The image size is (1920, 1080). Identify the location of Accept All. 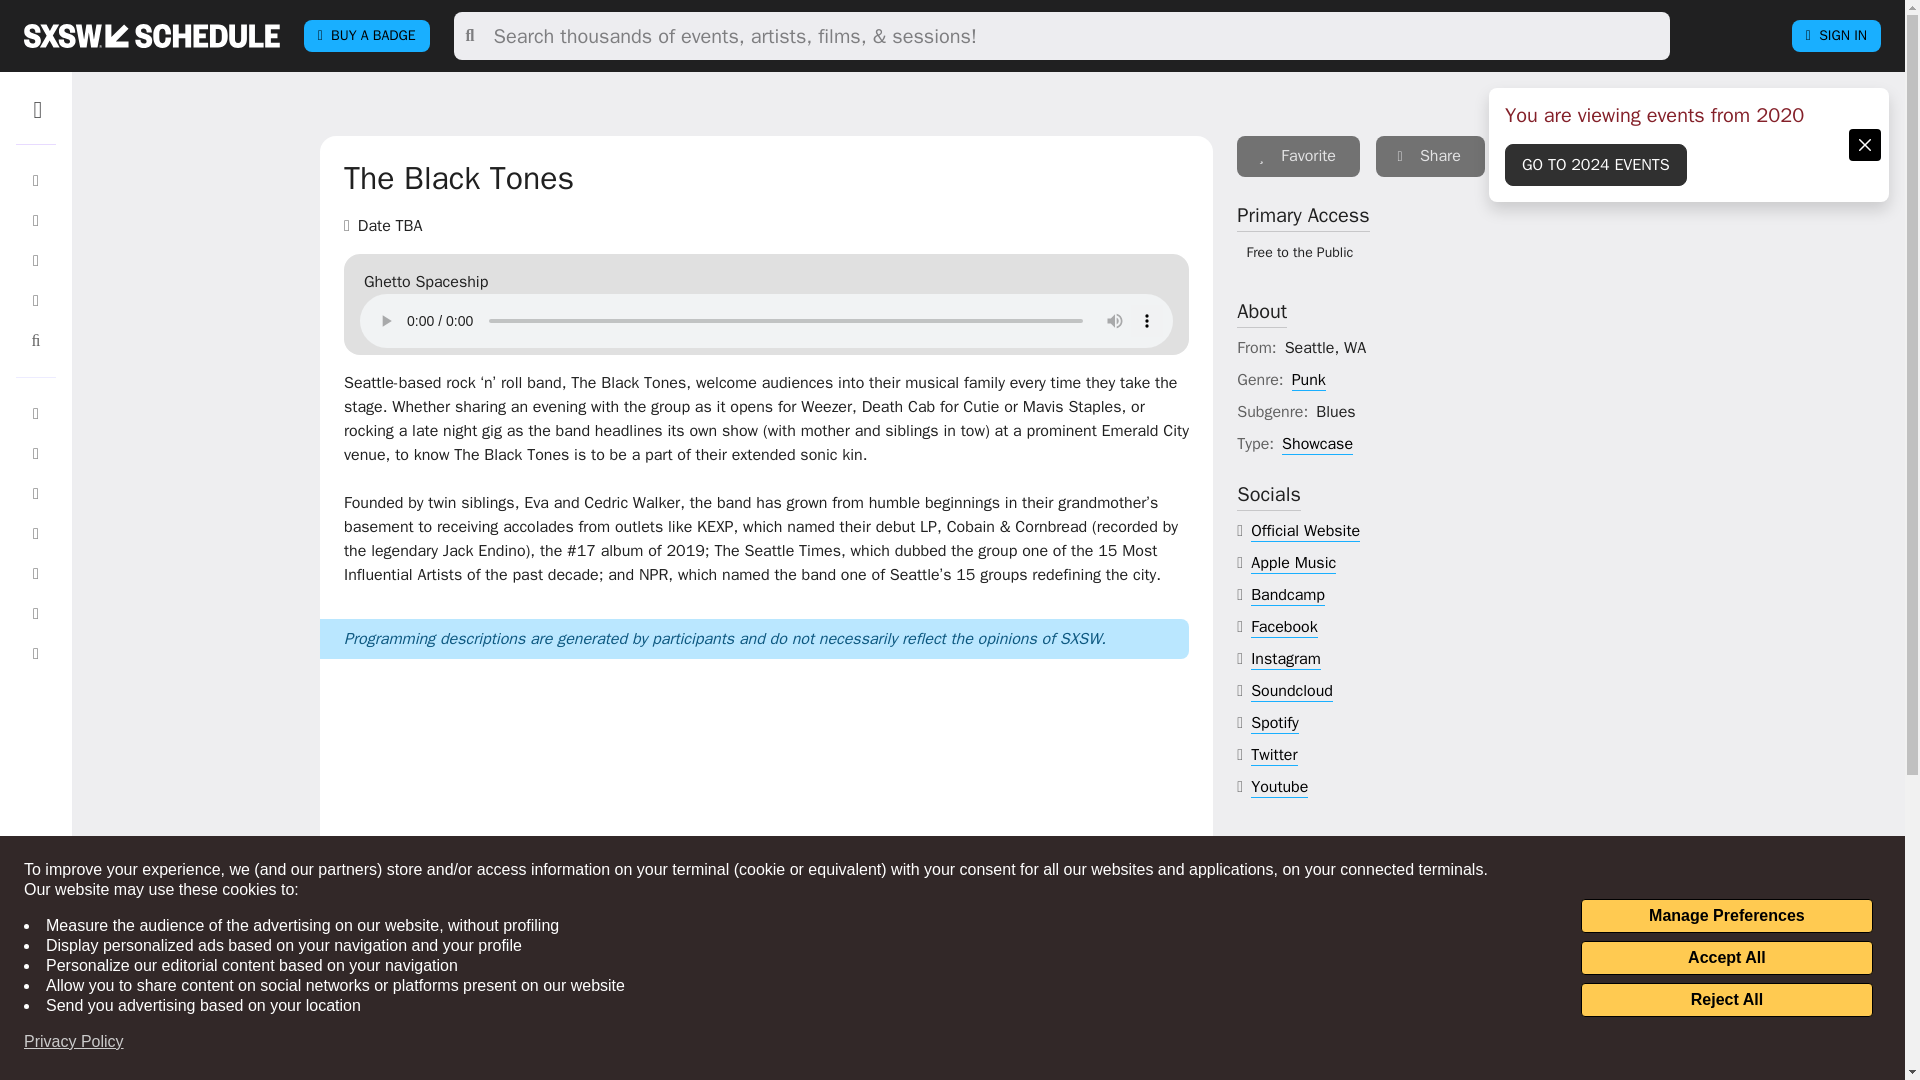
(1726, 958).